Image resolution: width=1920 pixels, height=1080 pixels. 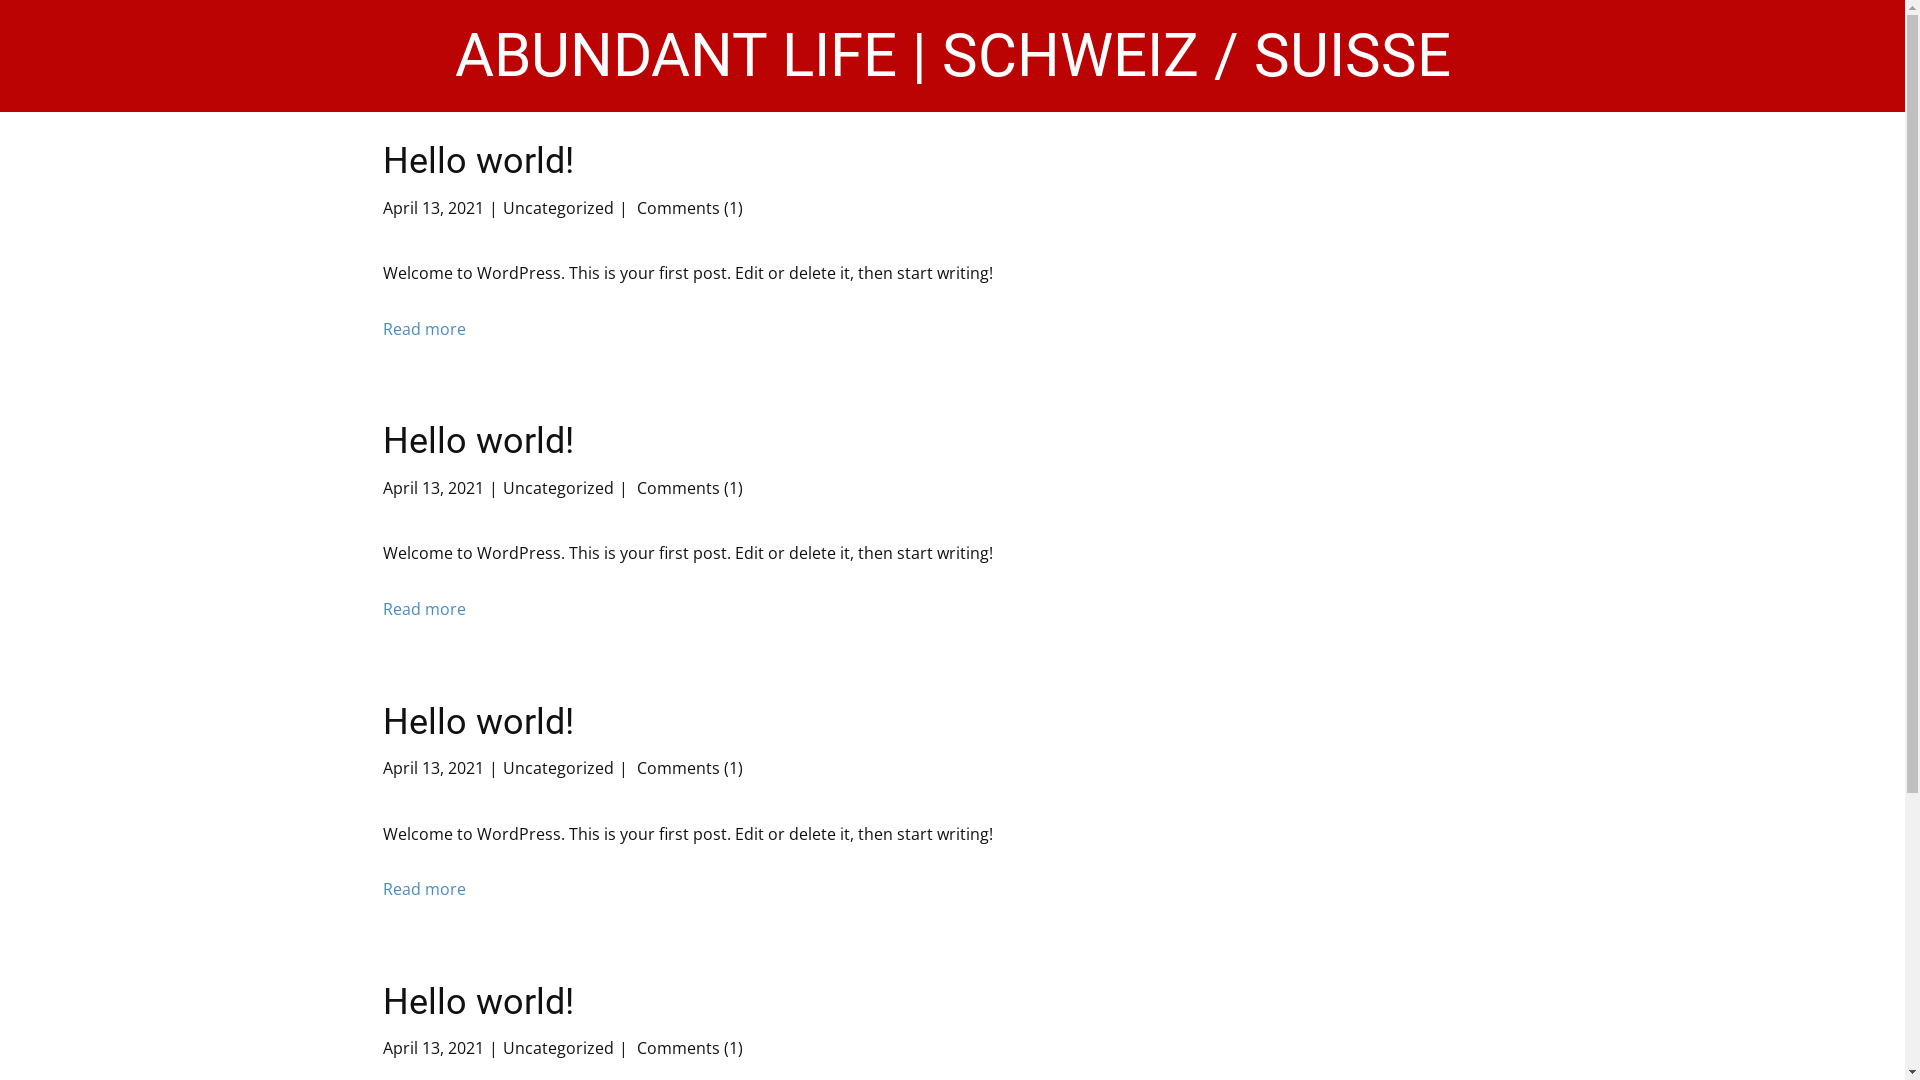 What do you see at coordinates (478, 161) in the screenshot?
I see `Hello world!` at bounding box center [478, 161].